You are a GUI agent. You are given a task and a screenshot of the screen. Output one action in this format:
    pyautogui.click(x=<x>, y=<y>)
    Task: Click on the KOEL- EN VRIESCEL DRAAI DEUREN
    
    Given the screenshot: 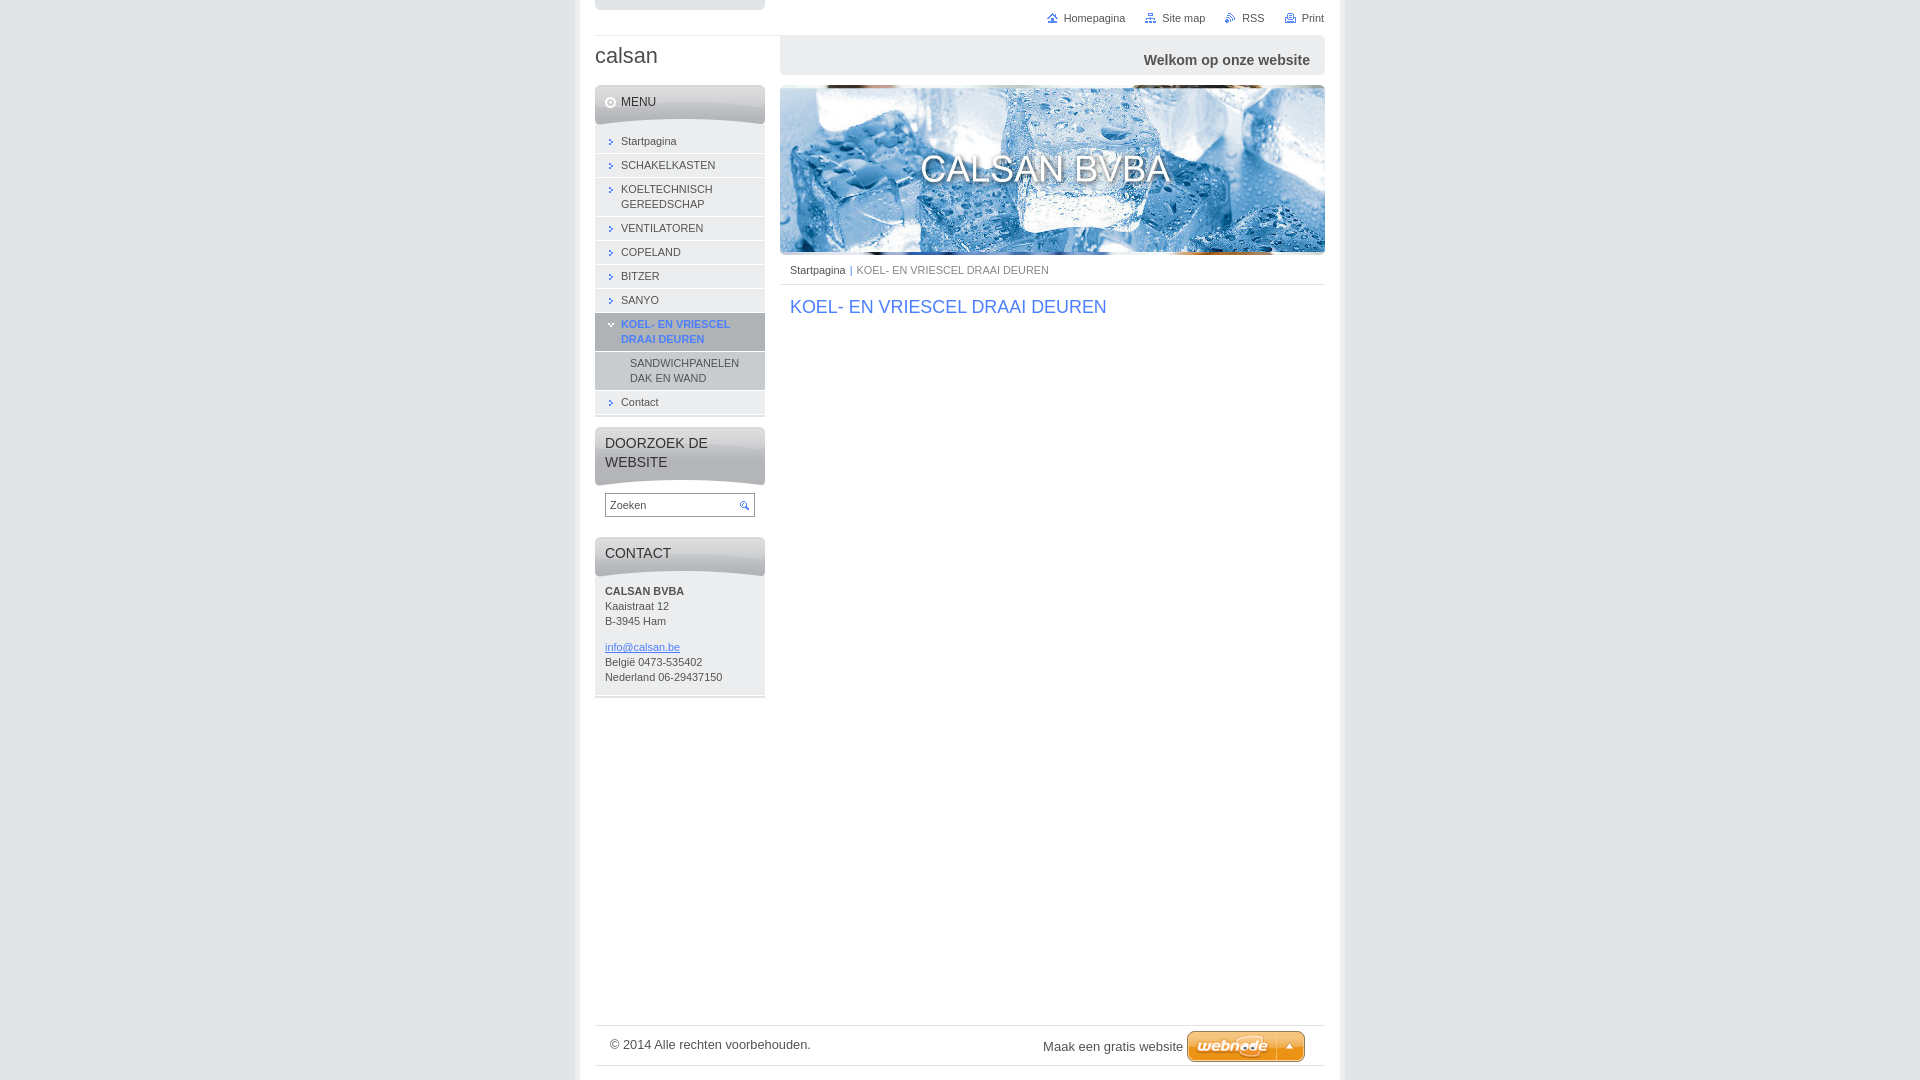 What is the action you would take?
    pyautogui.click(x=680, y=332)
    